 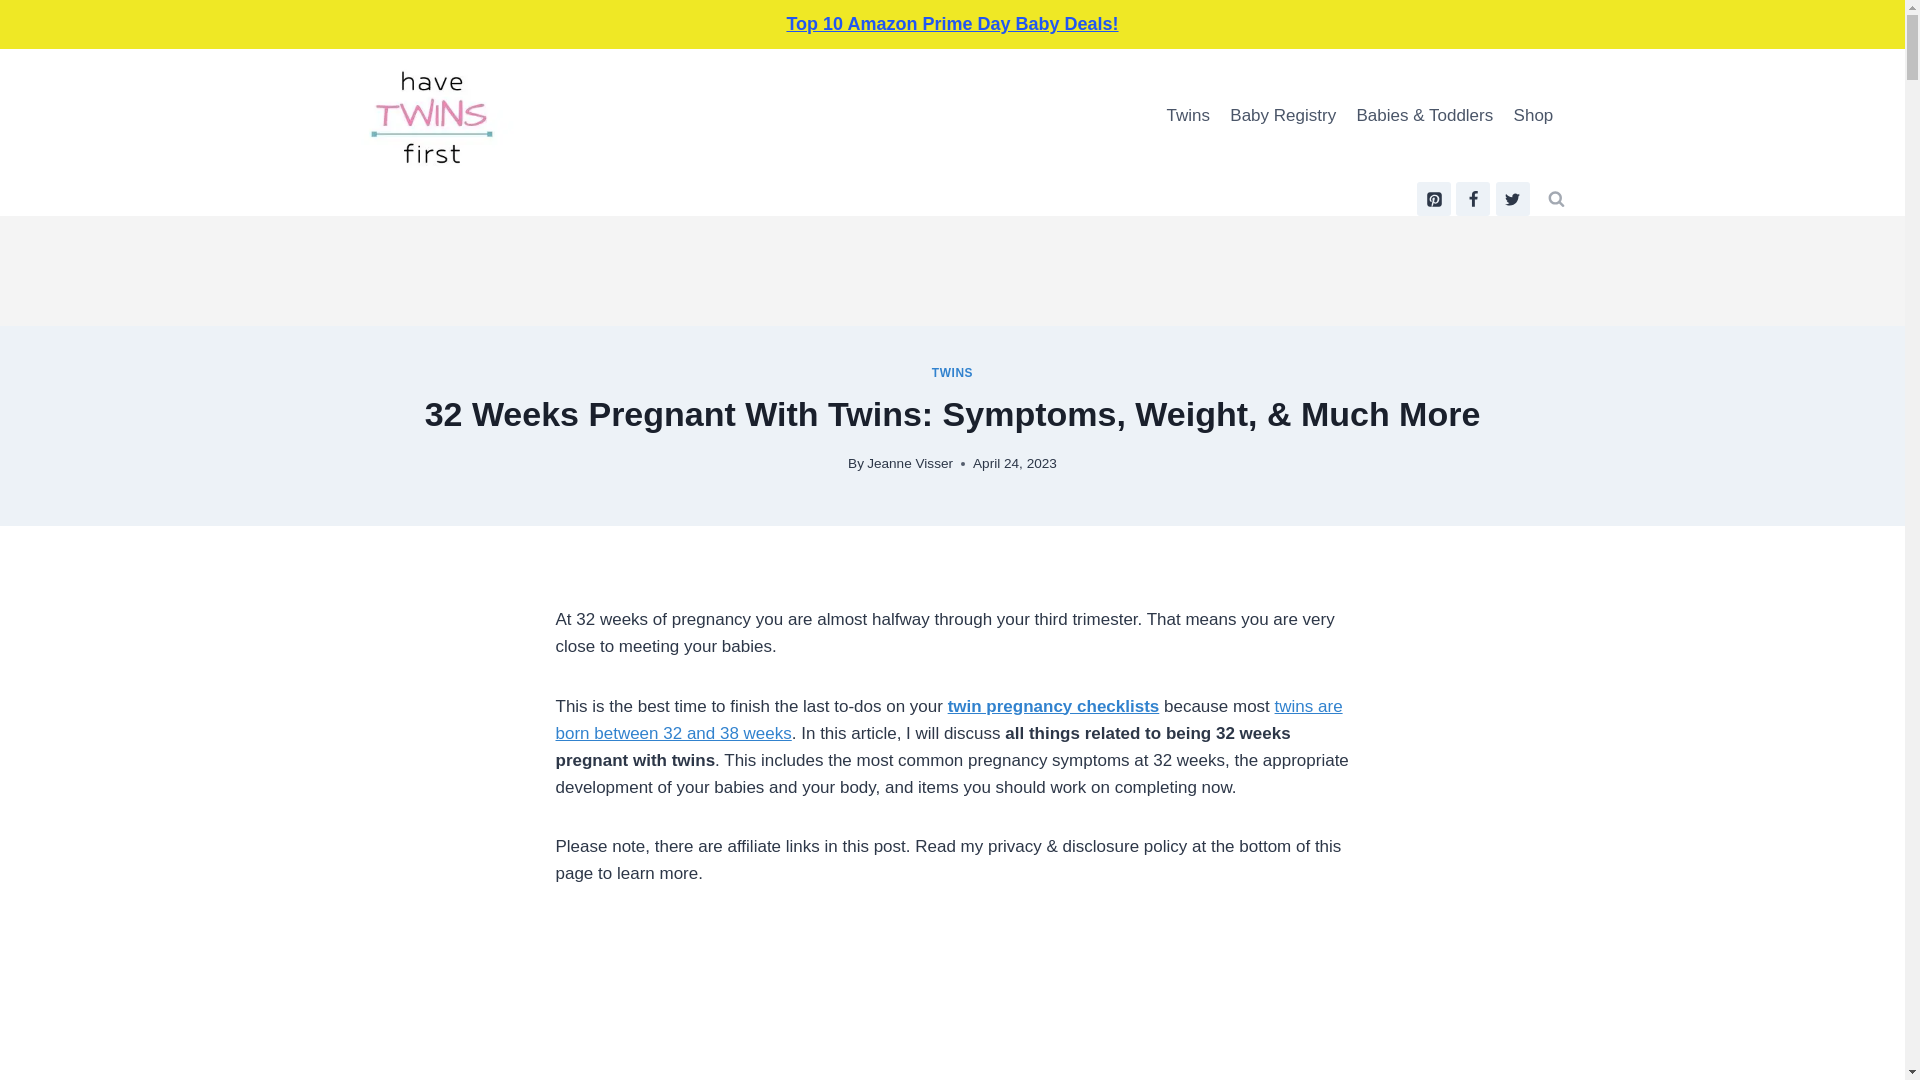 I want to click on twins are born between 32 and 38 weeks, so click(x=1472, y=199).